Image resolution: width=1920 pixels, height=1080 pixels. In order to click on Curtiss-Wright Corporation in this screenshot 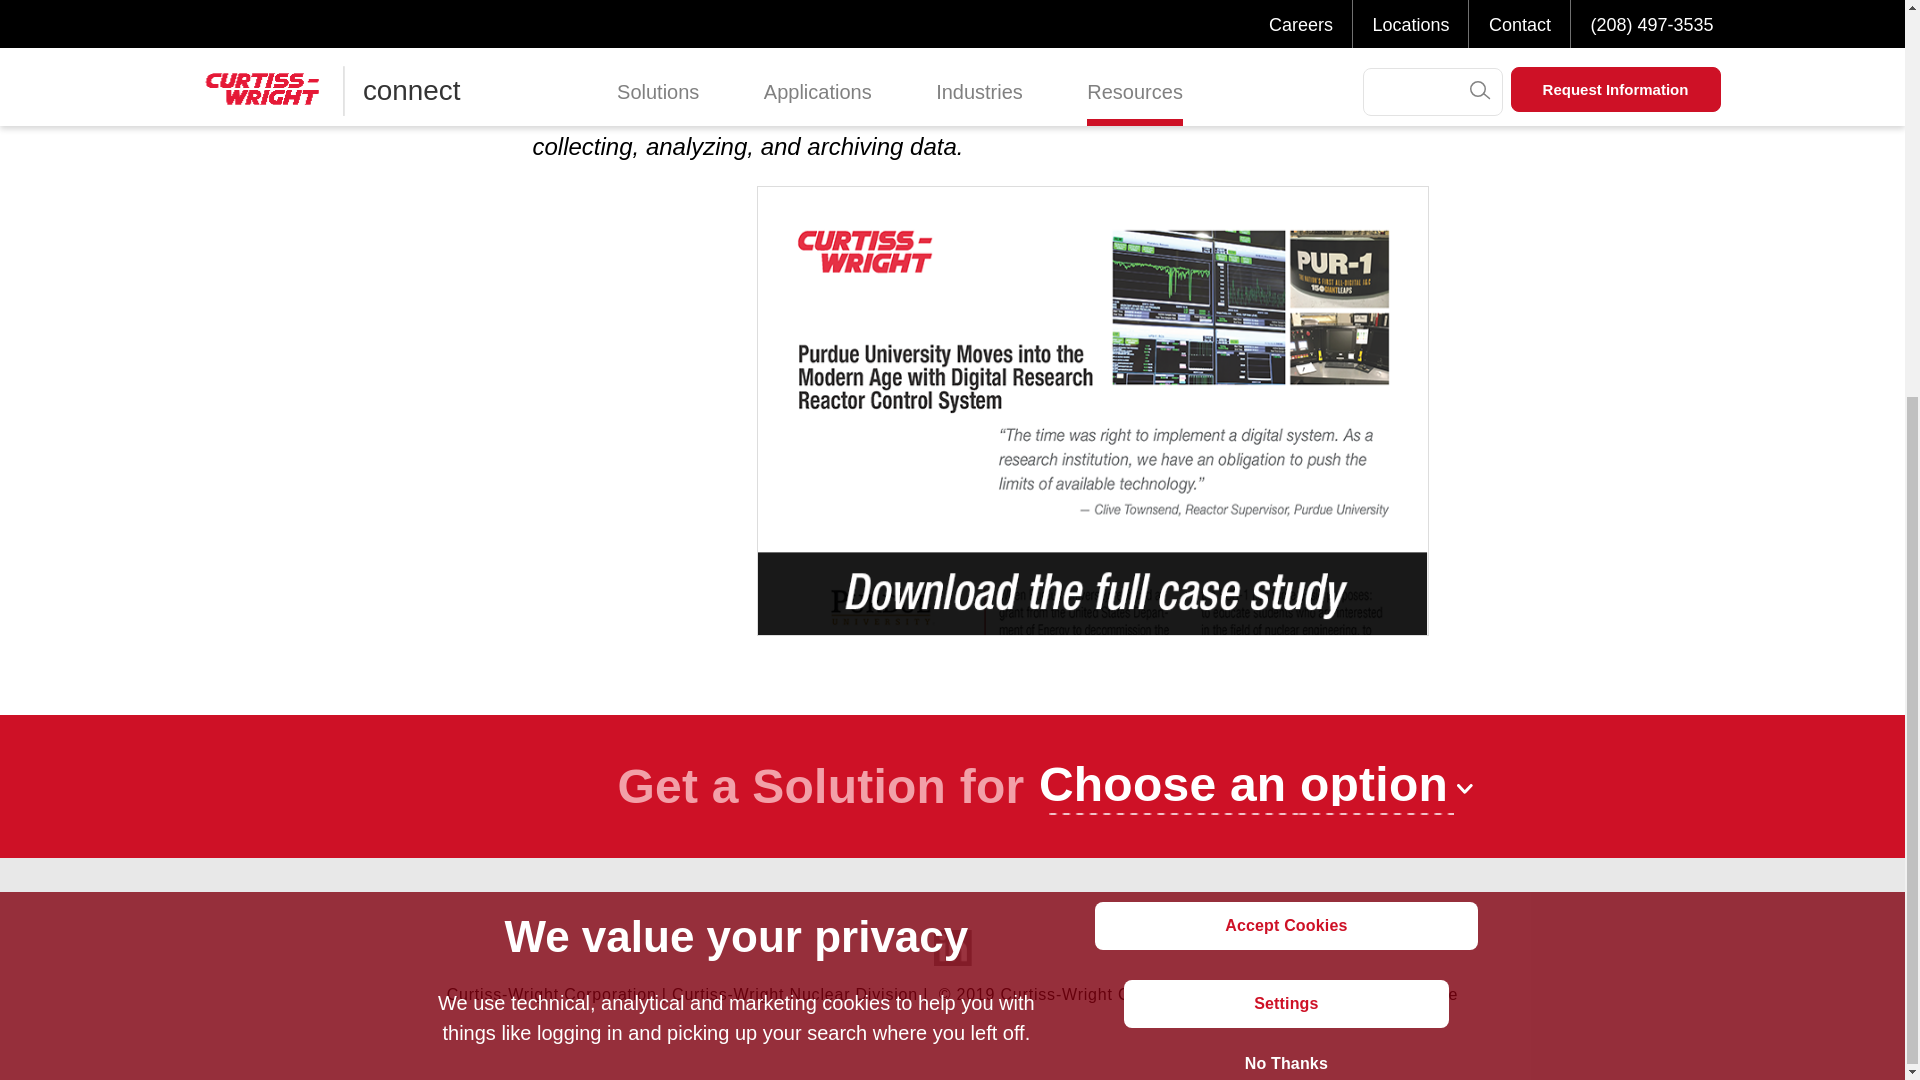, I will do `click(552, 994)`.